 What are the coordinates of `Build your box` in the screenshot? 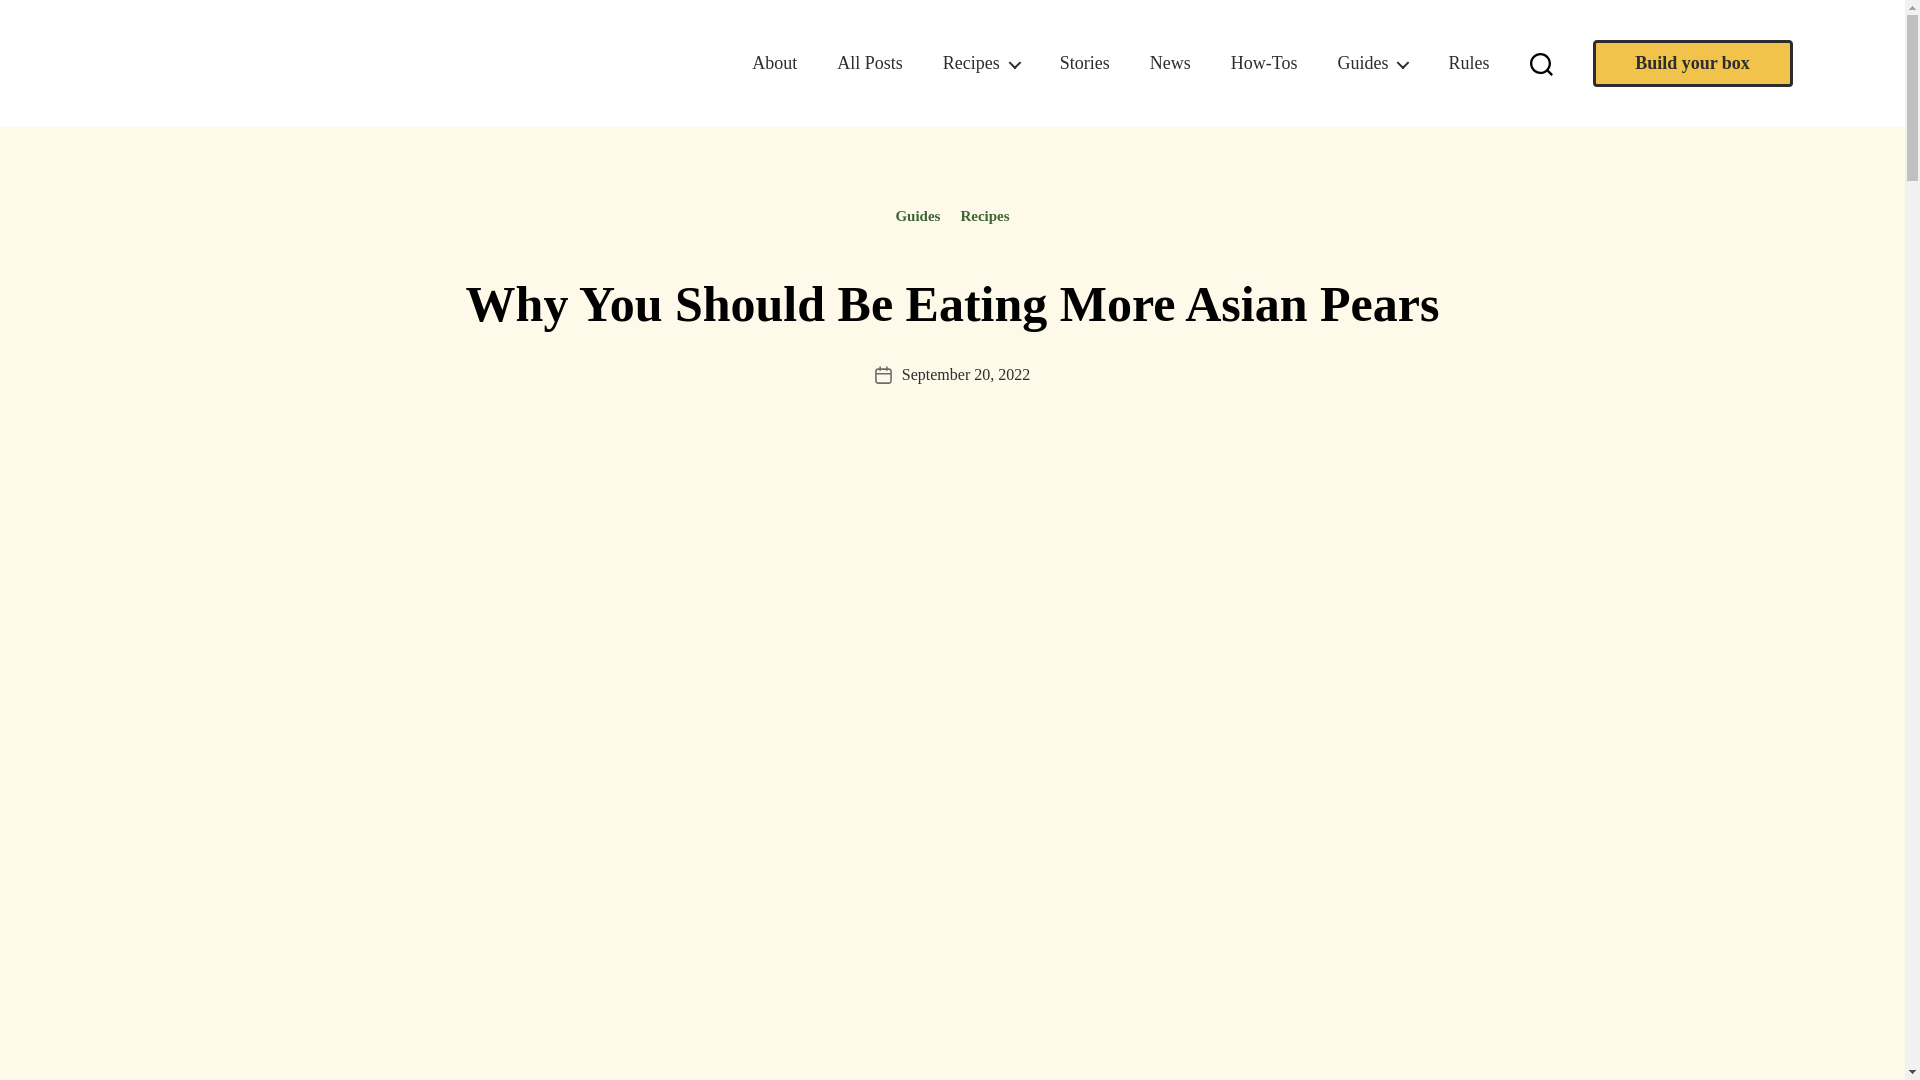 It's located at (1691, 63).